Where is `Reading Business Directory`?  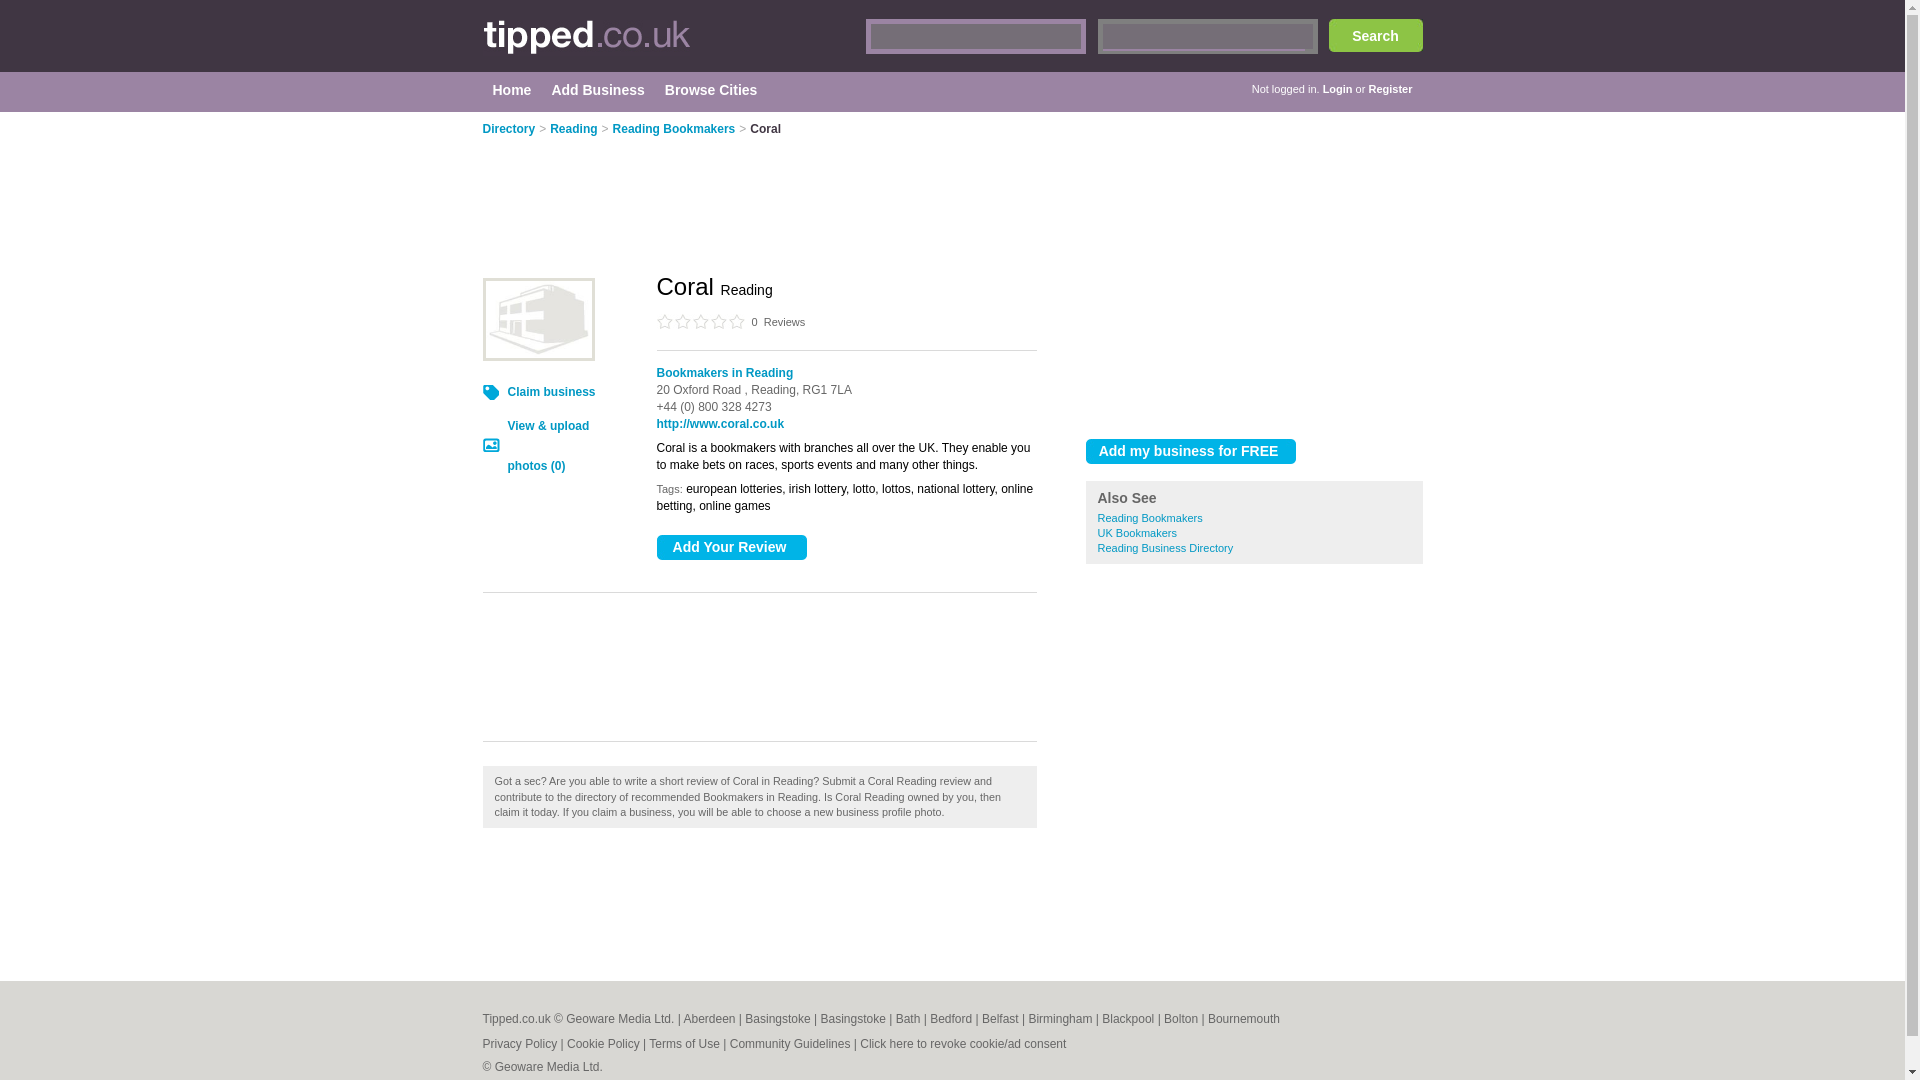 Reading Business Directory is located at coordinates (1166, 548).